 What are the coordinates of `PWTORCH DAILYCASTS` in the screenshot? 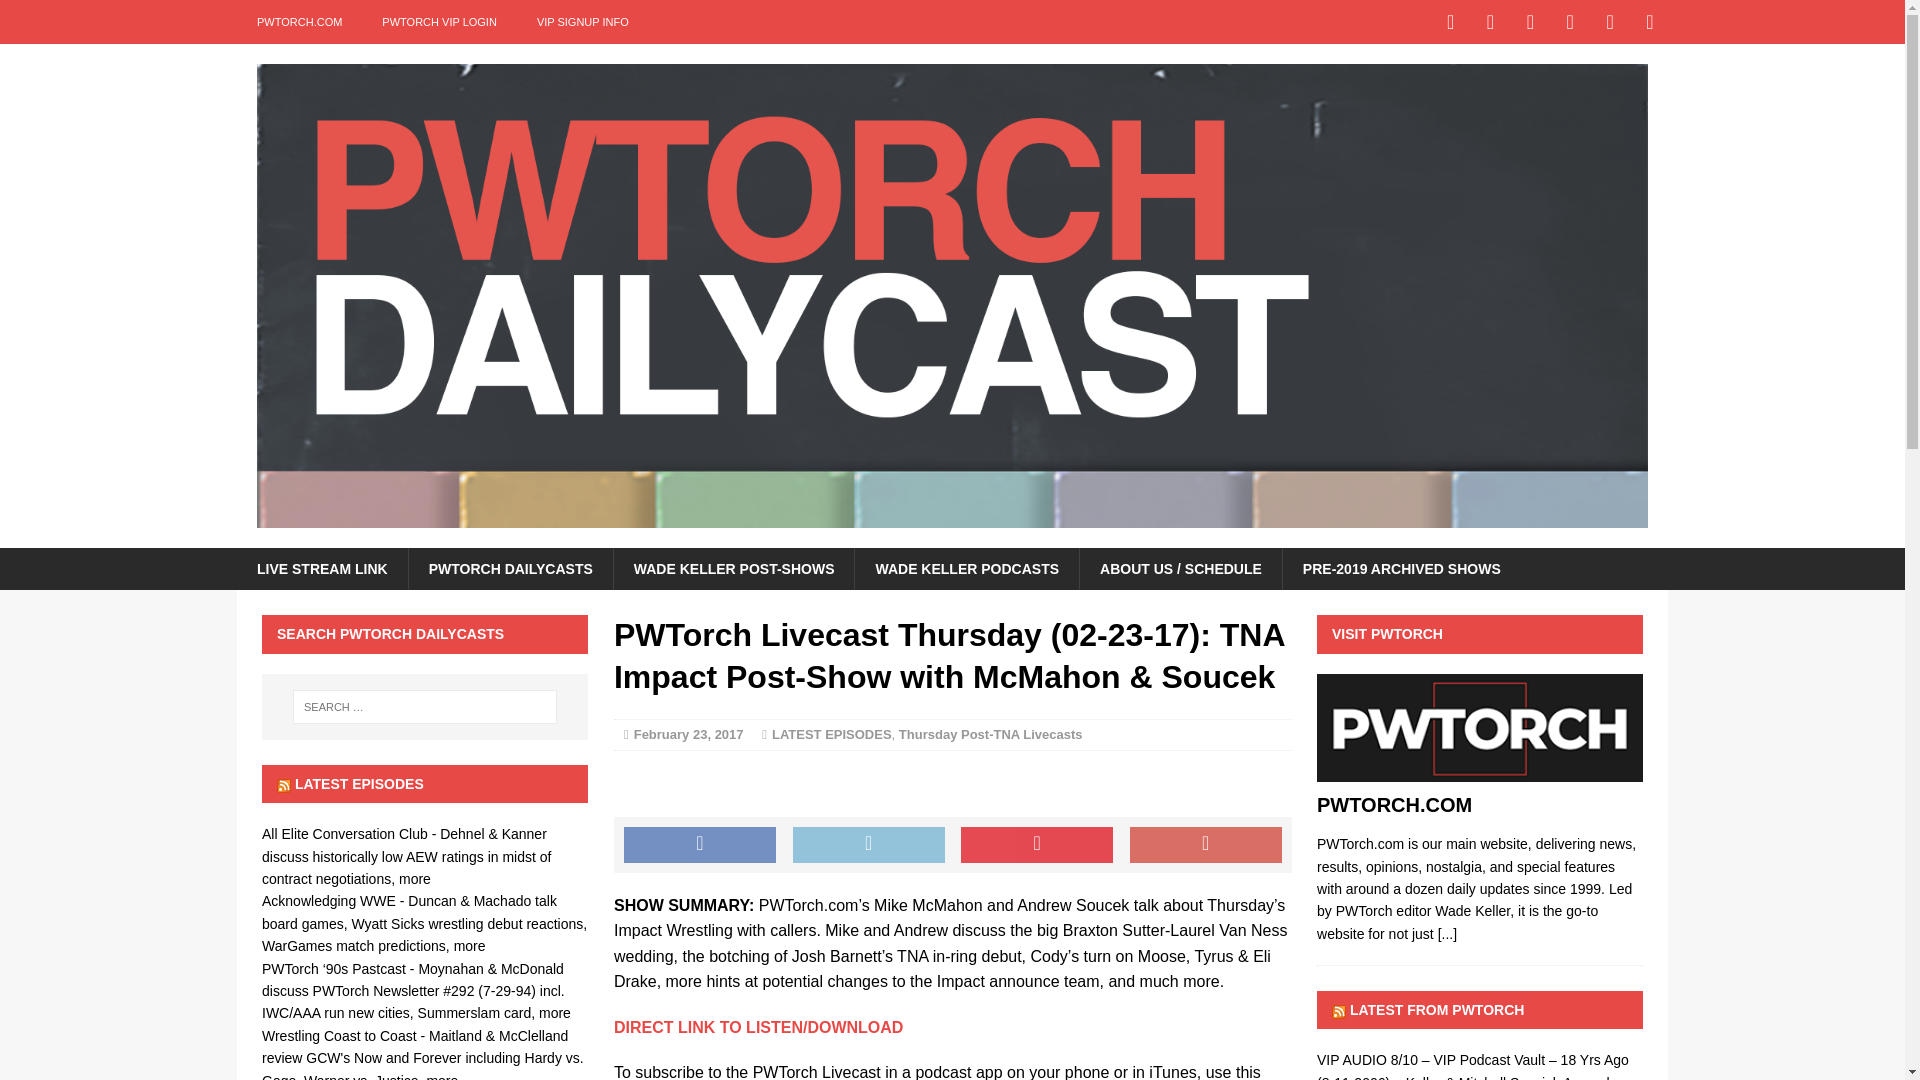 It's located at (510, 568).